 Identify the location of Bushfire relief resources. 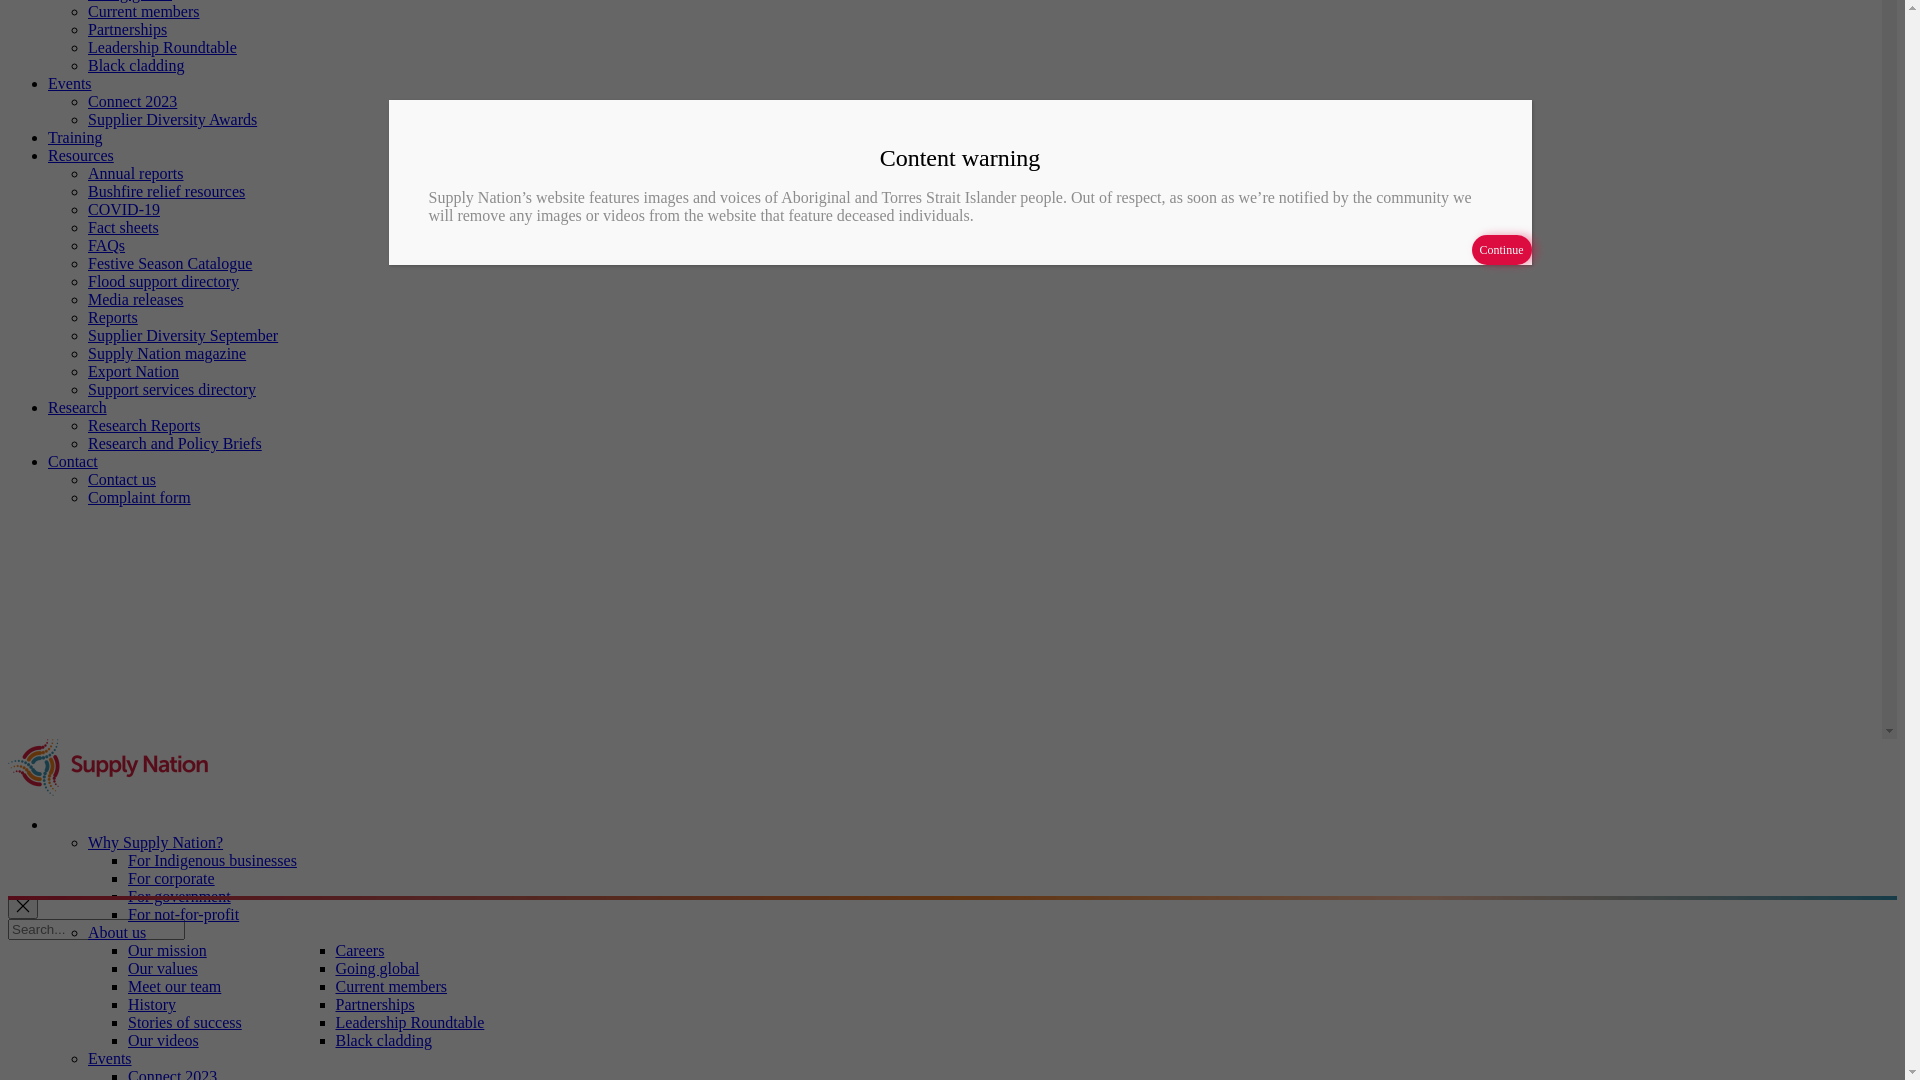
(166, 606).